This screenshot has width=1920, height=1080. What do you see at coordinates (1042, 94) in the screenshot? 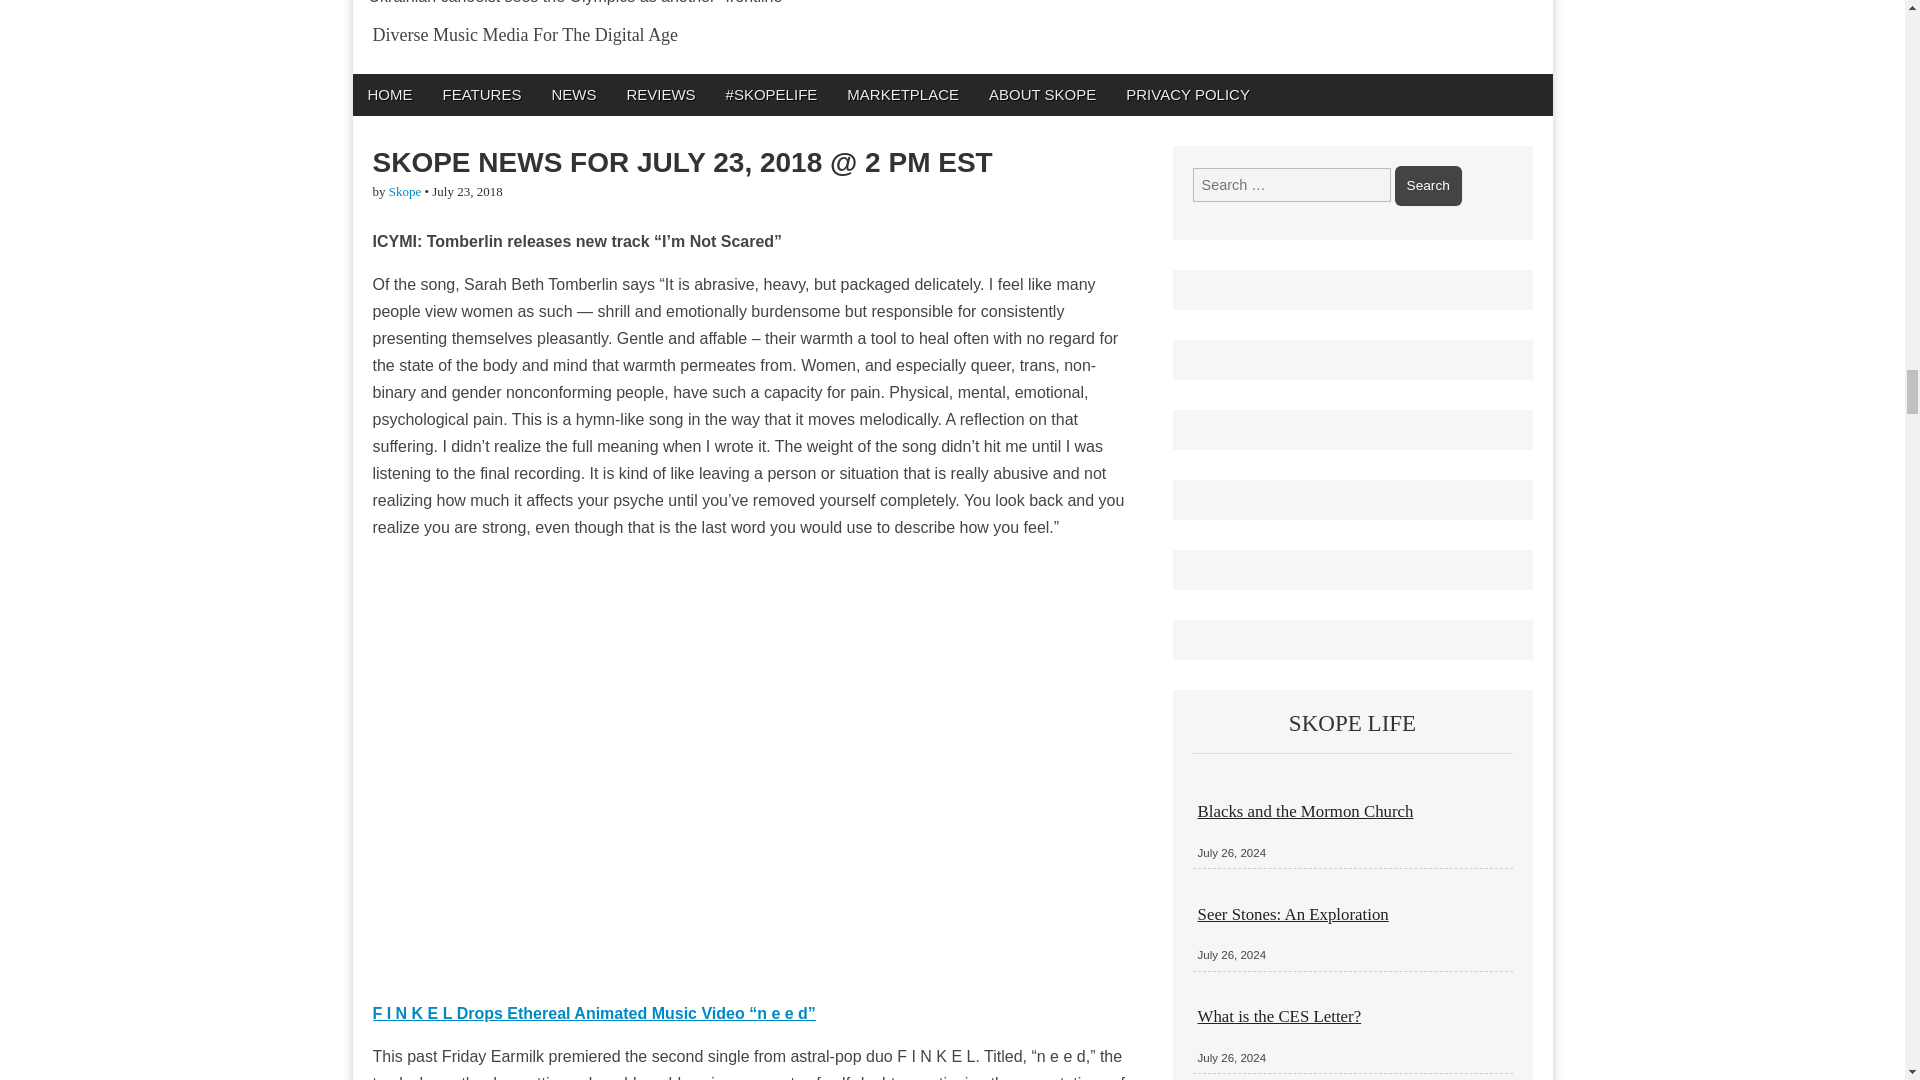
I see `ABOUT SKOPE` at bounding box center [1042, 94].